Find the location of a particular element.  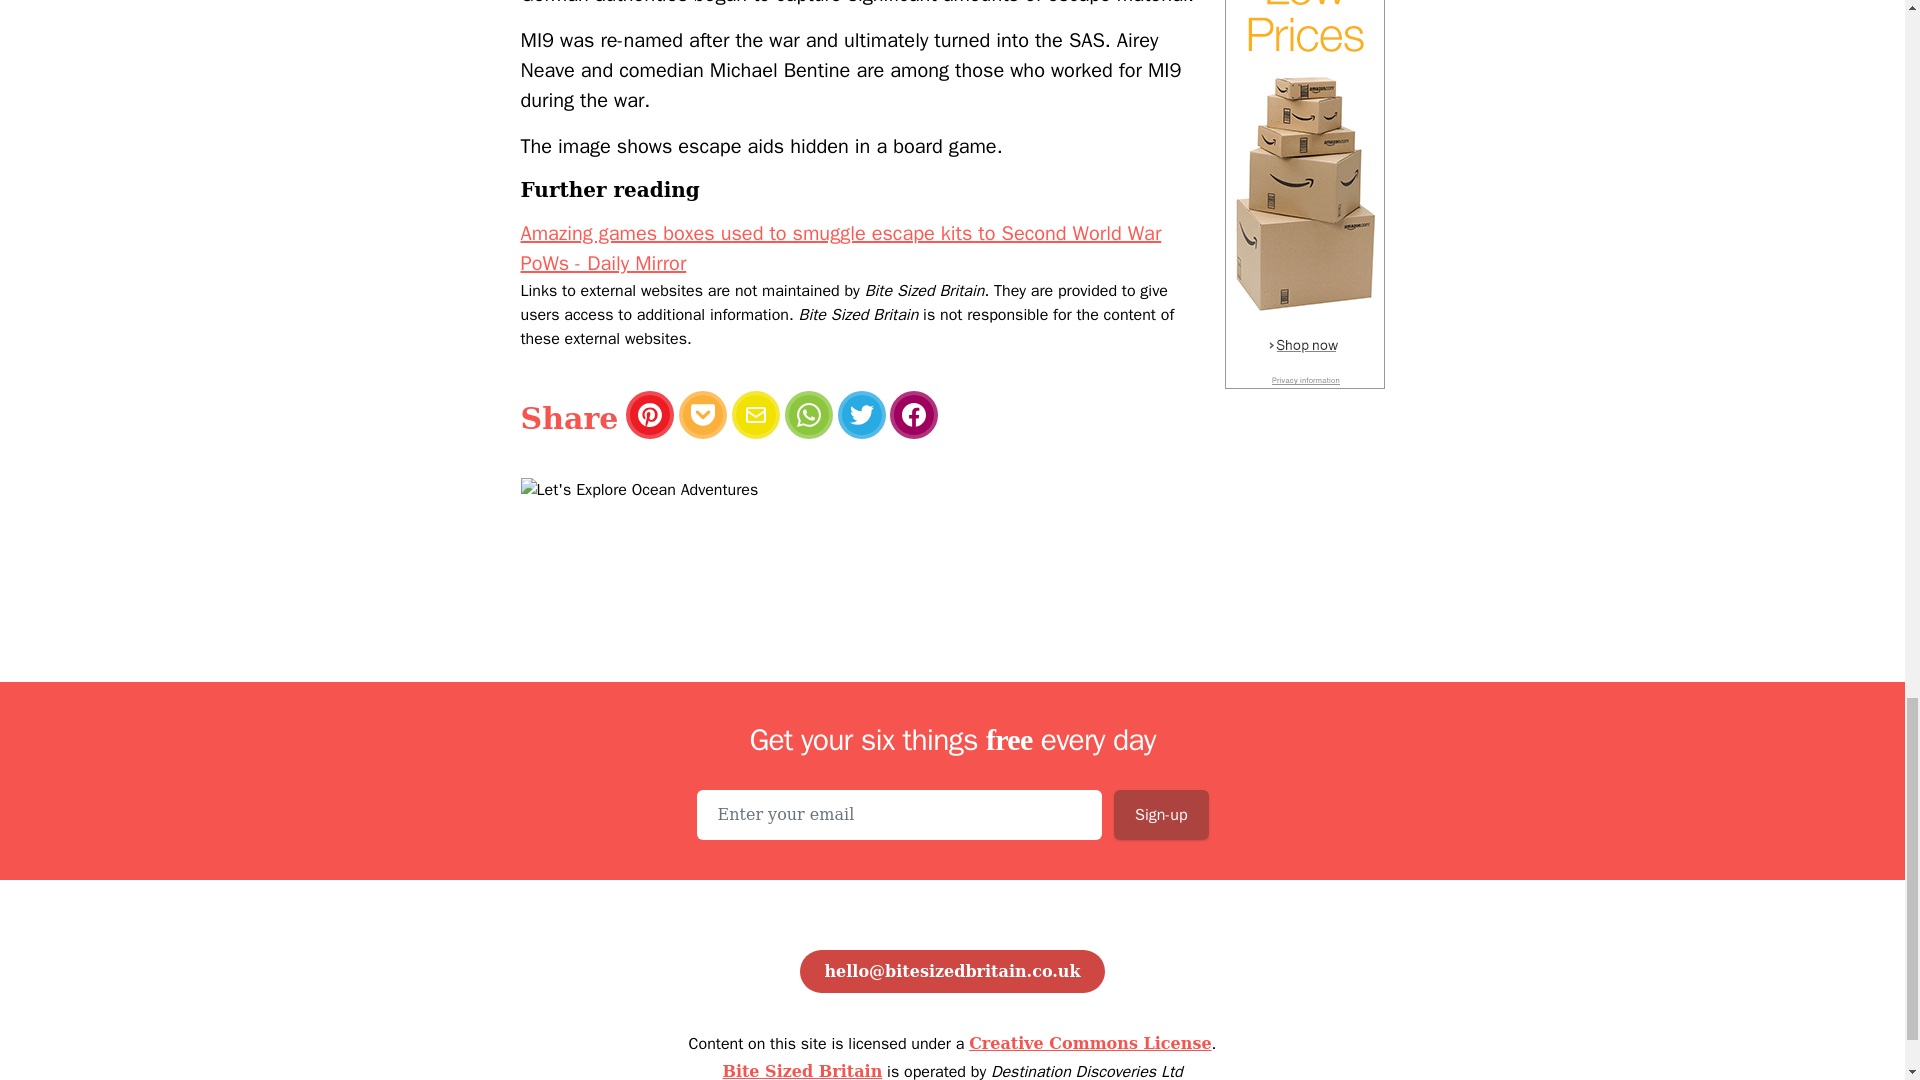

Email is located at coordinates (755, 414).